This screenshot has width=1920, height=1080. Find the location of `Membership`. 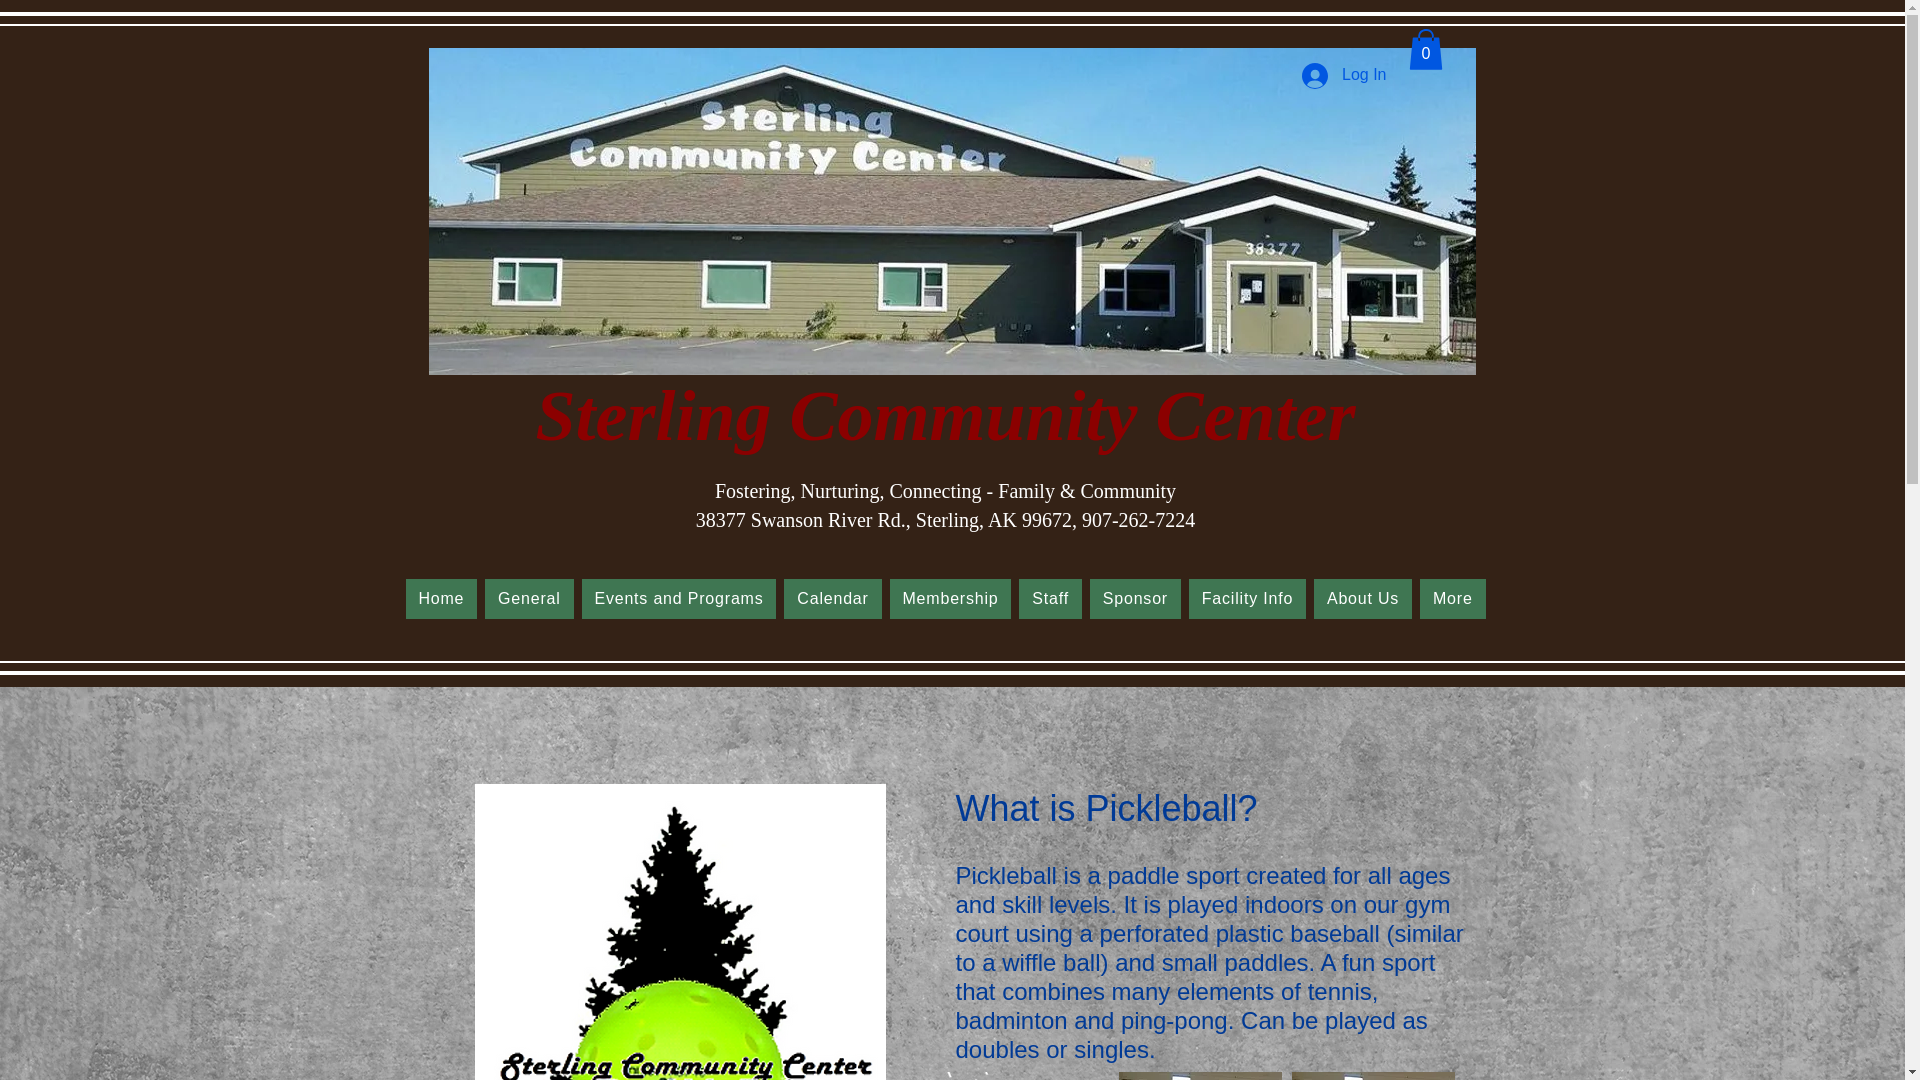

Membership is located at coordinates (950, 598).